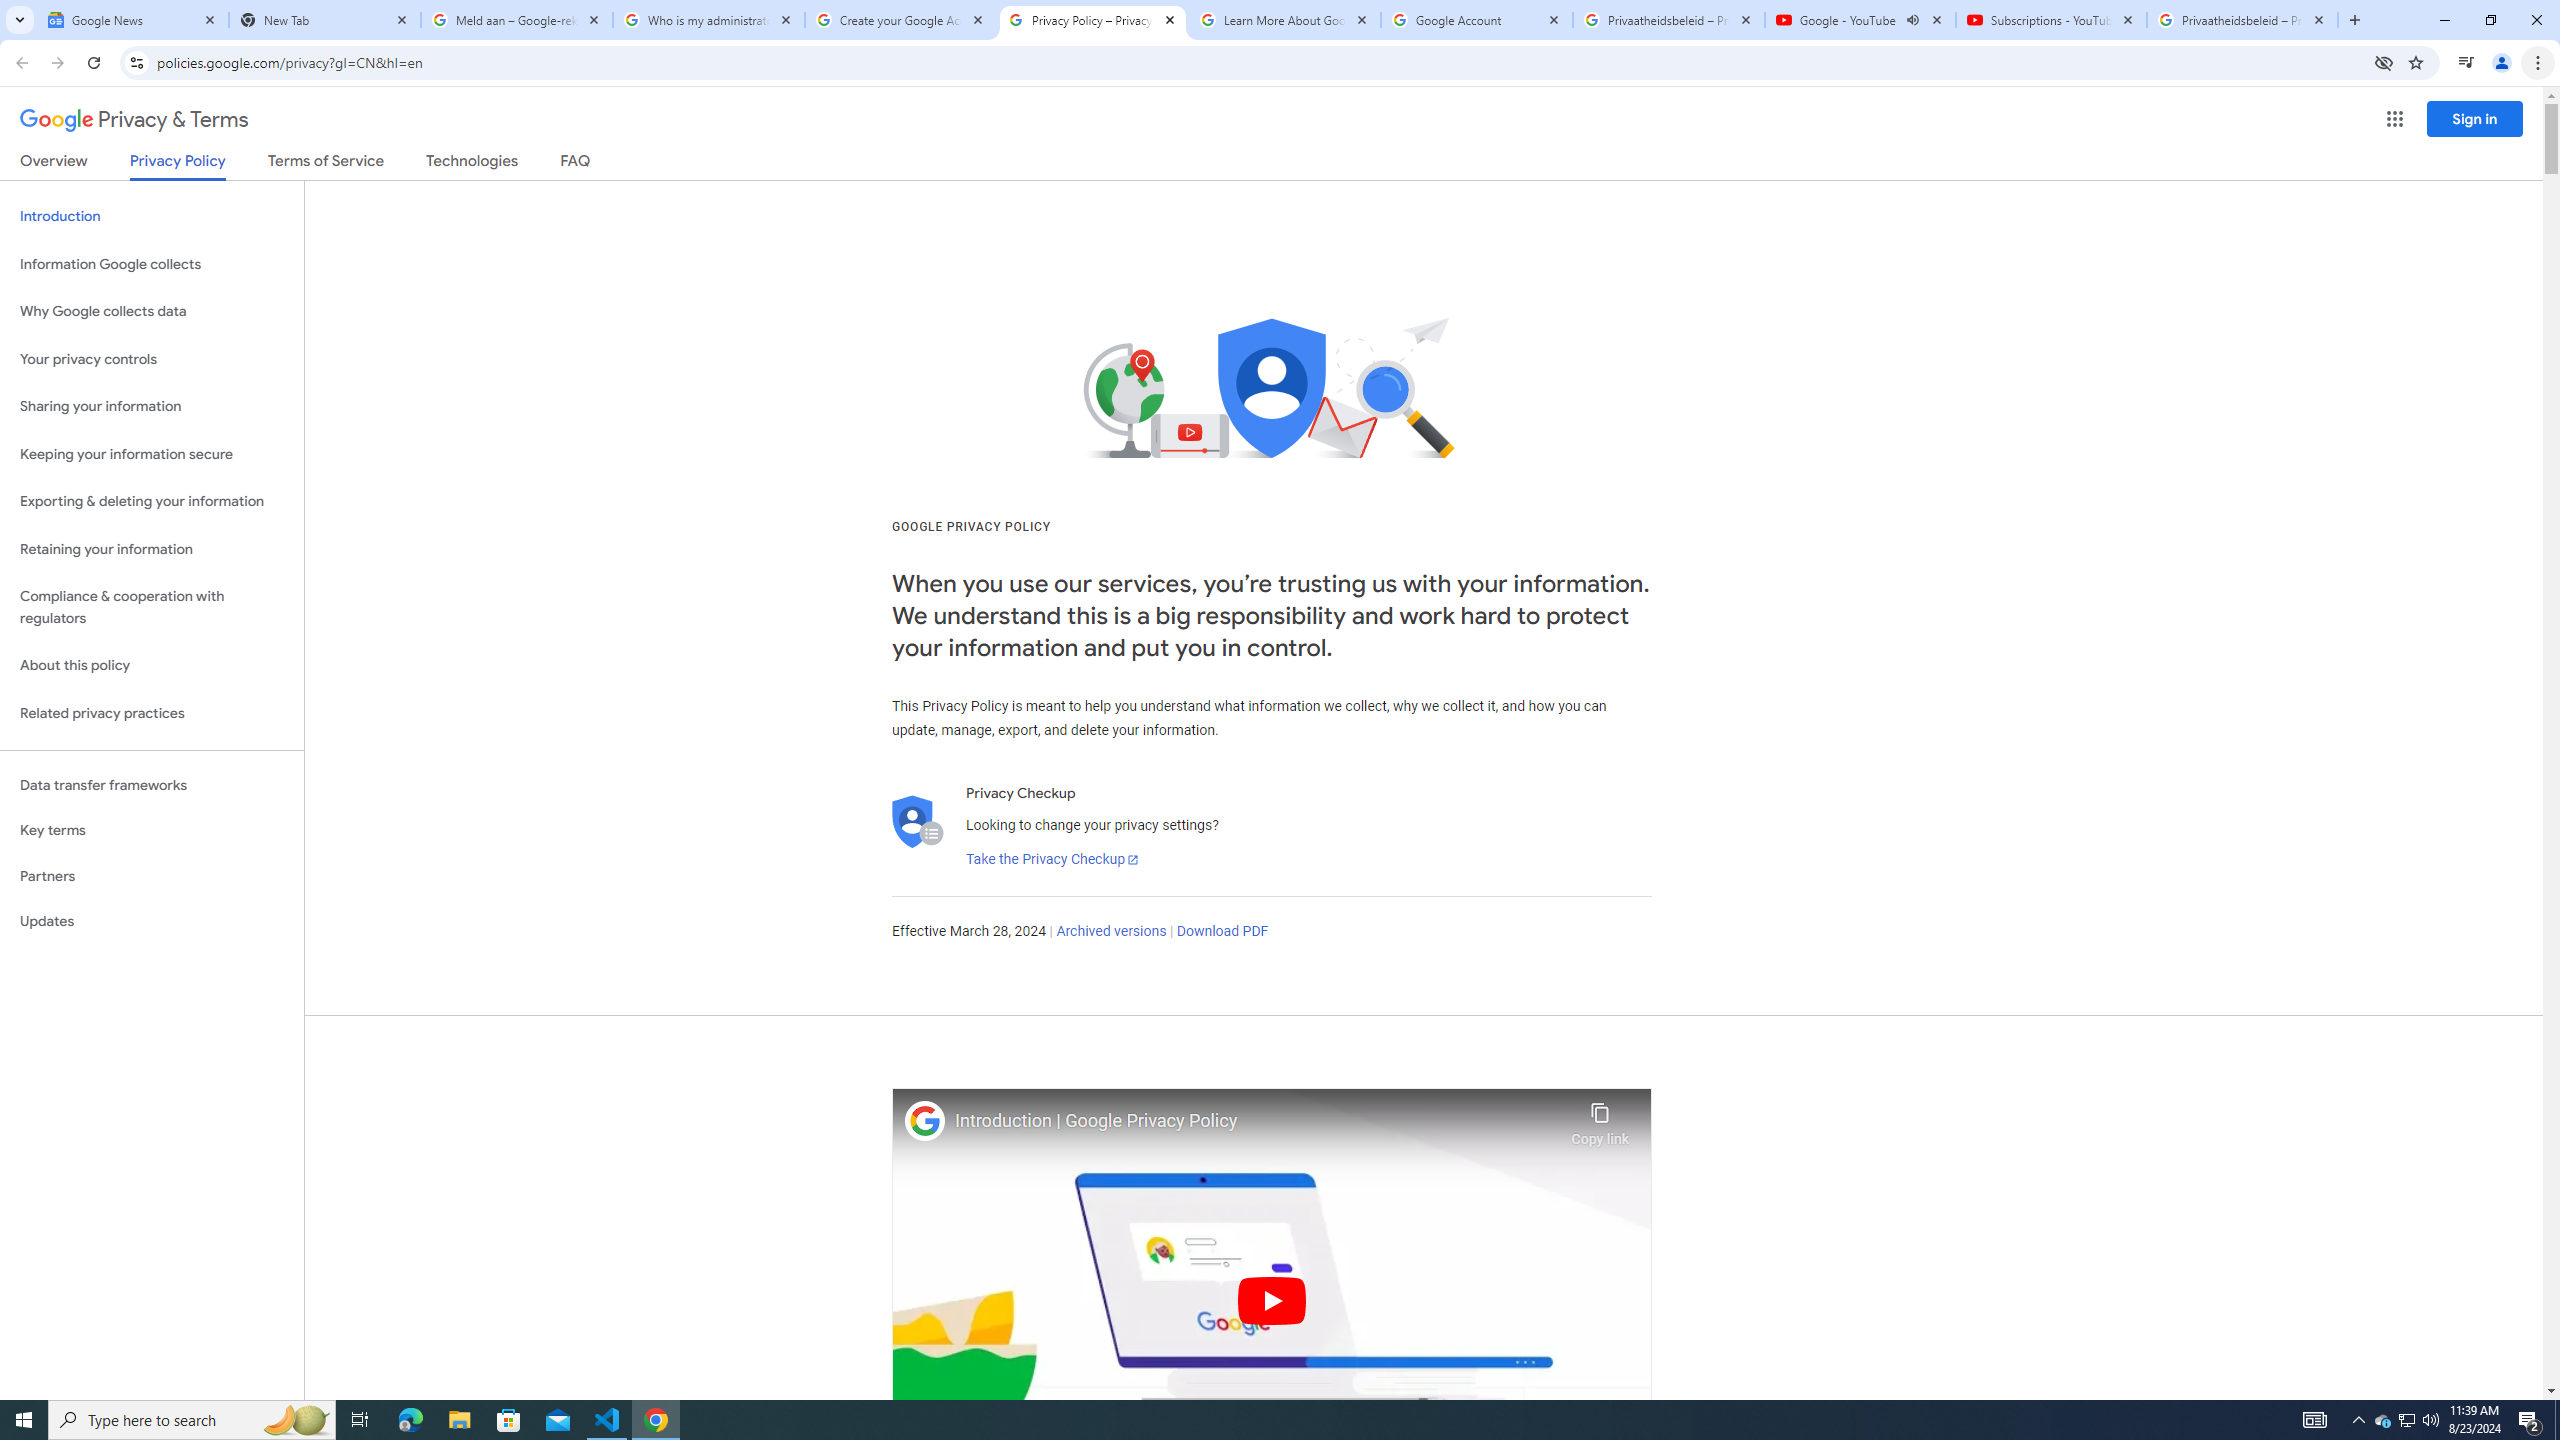 The height and width of the screenshot is (1440, 2560). Describe the element at coordinates (152, 666) in the screenshot. I see `About this policy` at that location.